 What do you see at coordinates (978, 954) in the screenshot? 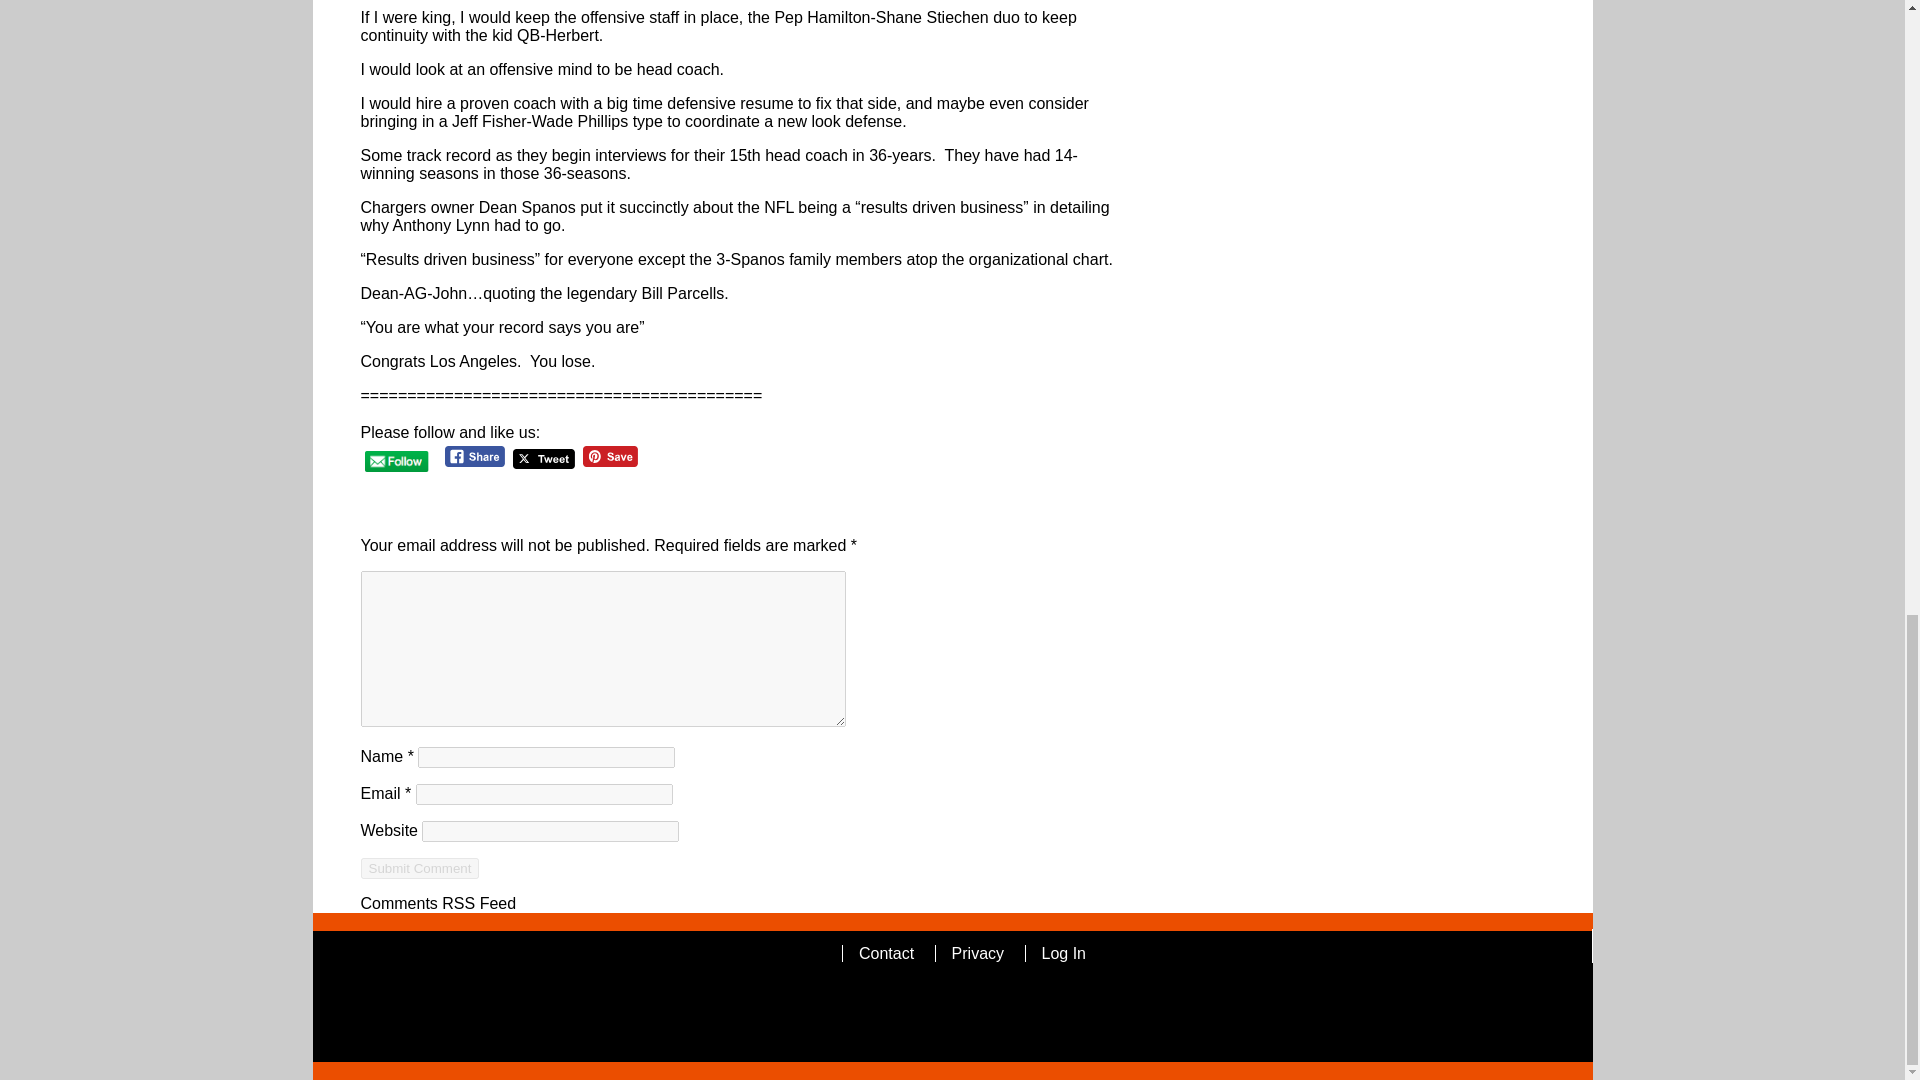
I see `Privacy` at bounding box center [978, 954].